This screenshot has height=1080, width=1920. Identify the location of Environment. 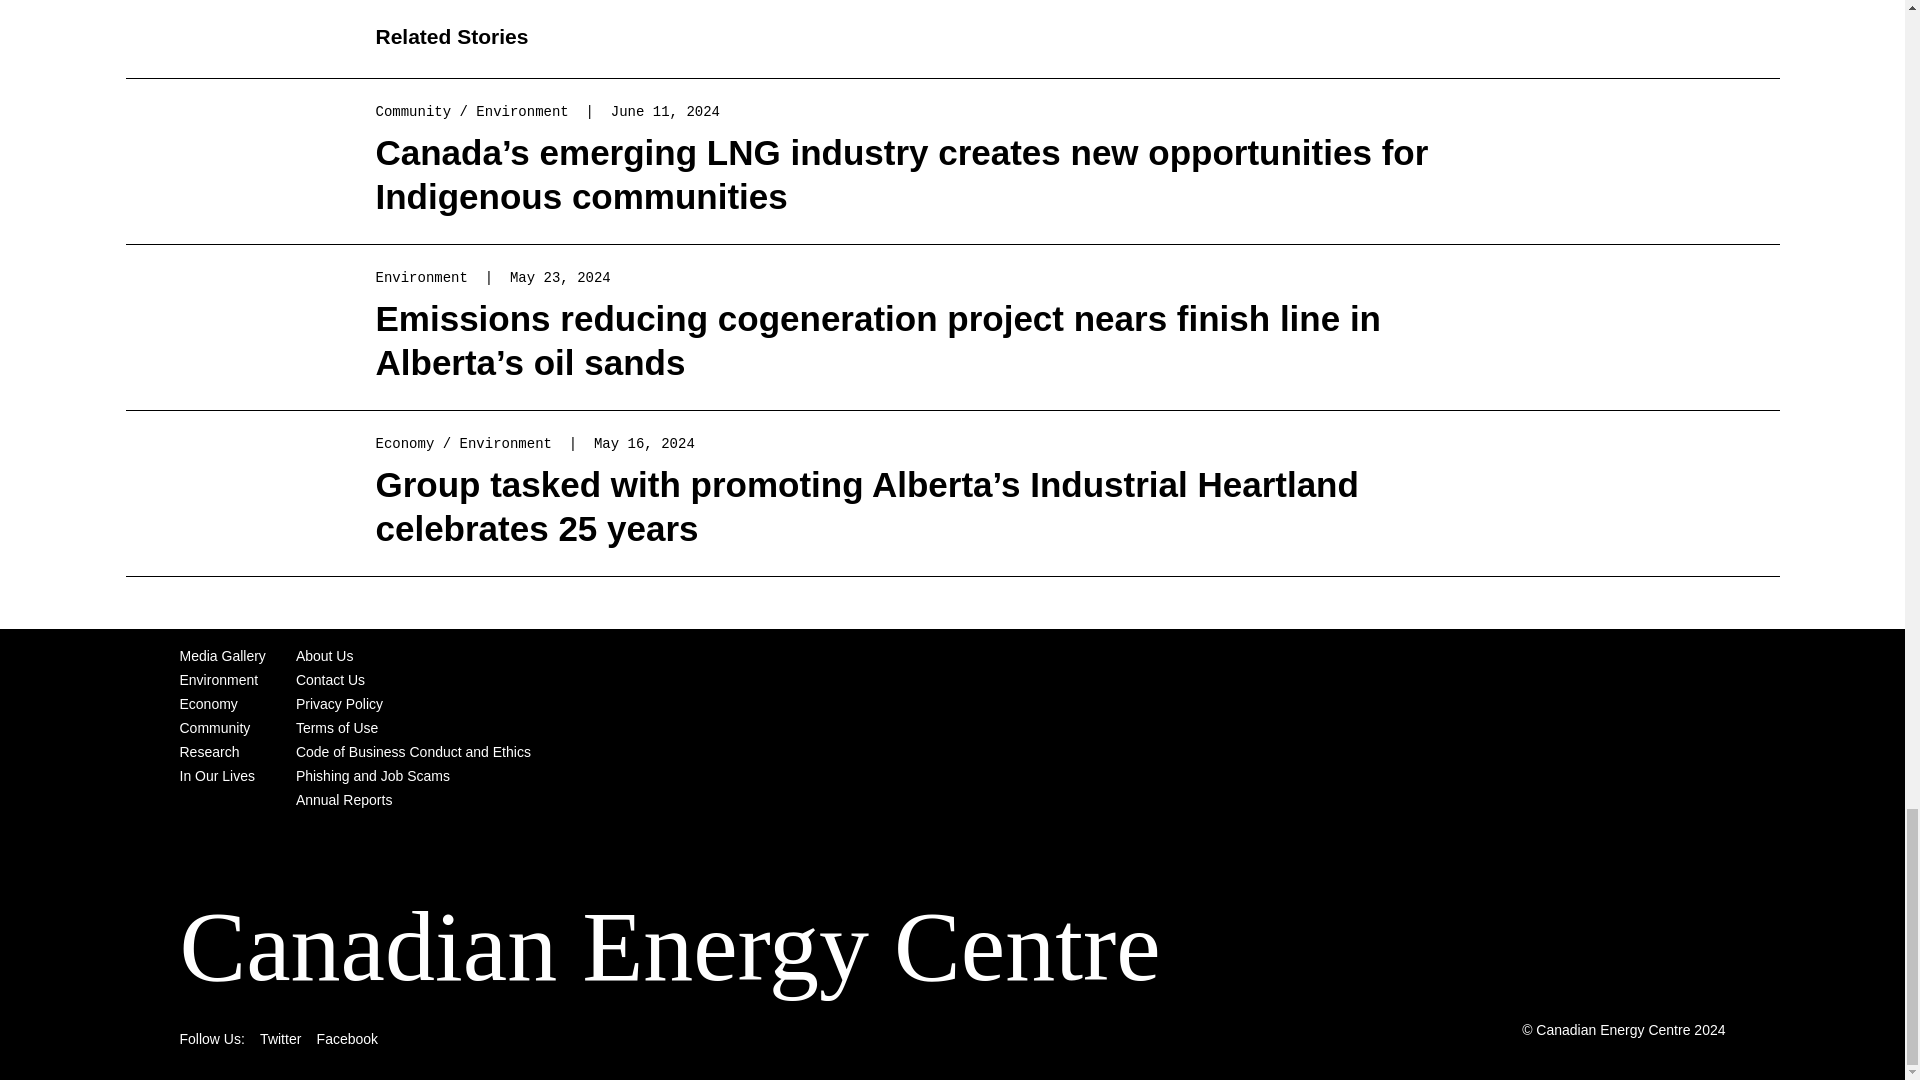
(506, 444).